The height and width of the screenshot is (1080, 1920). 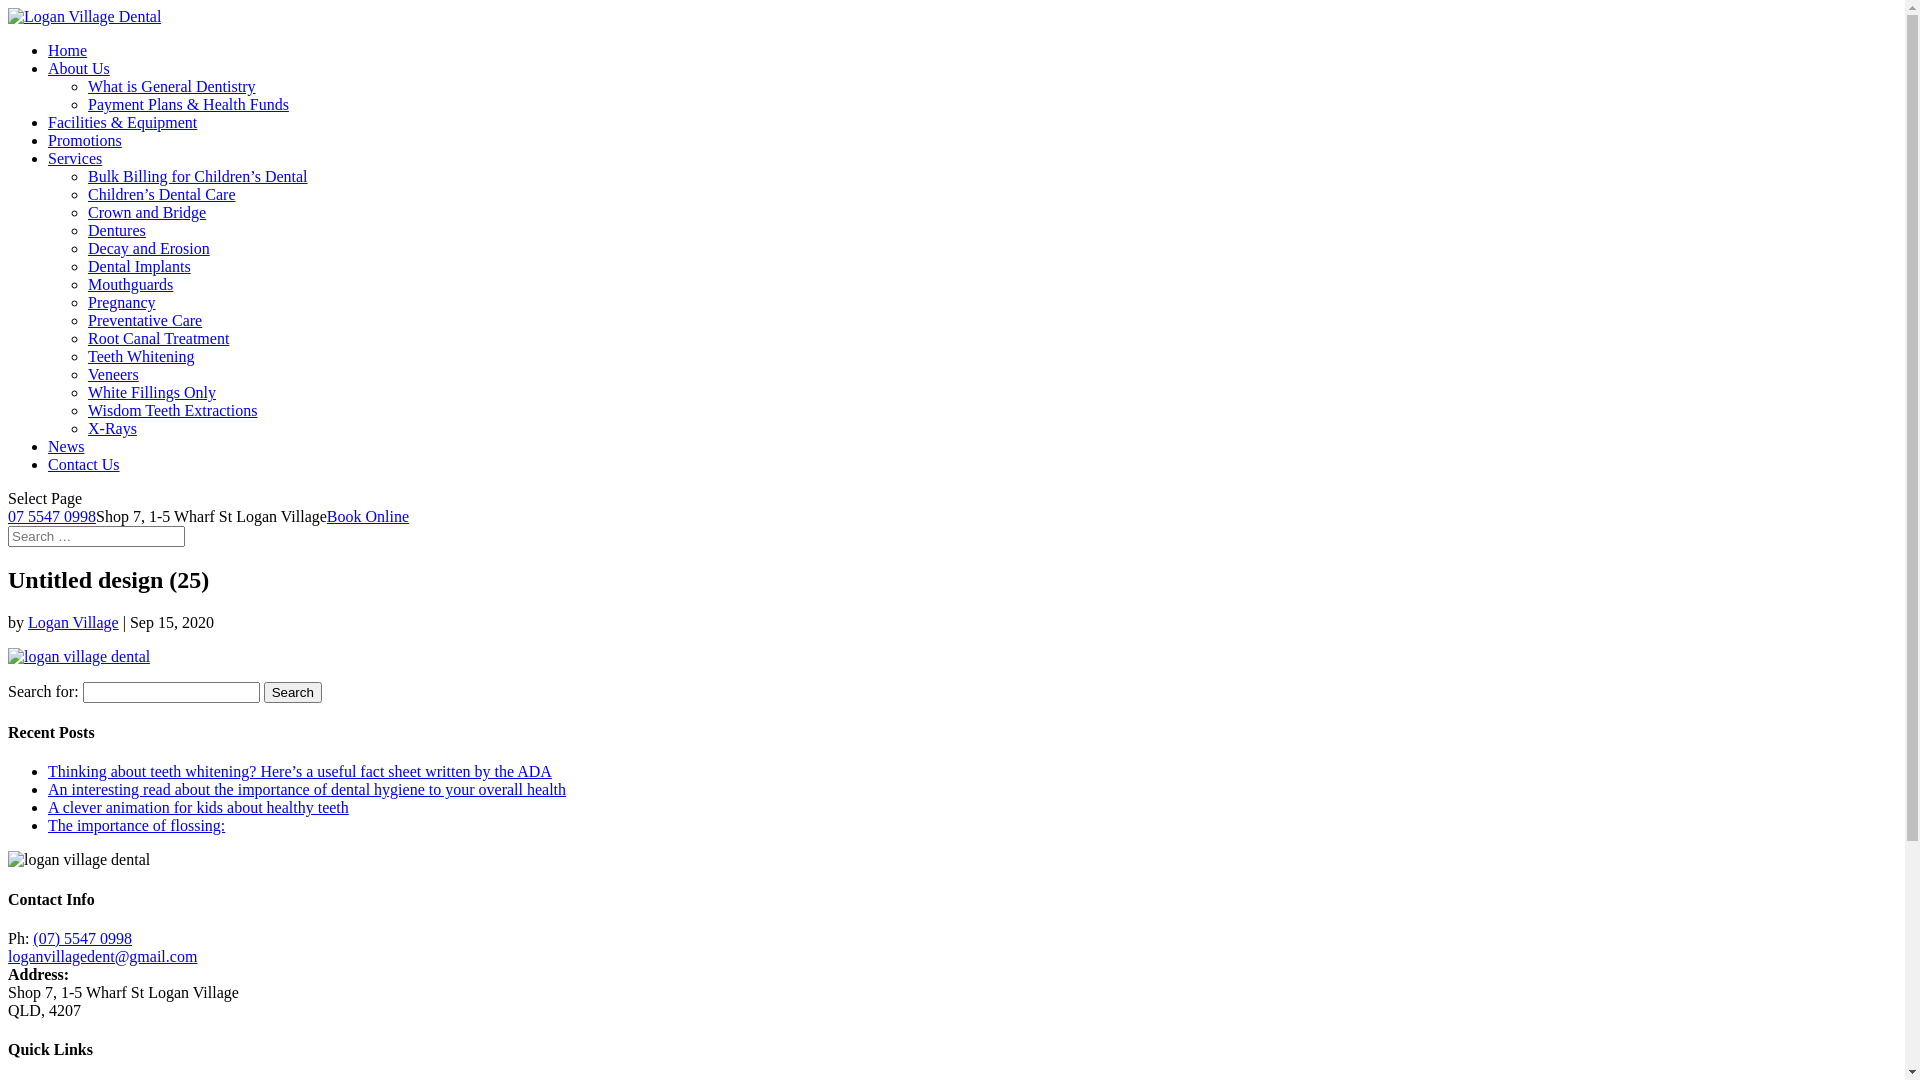 I want to click on Veneers, so click(x=114, y=374).